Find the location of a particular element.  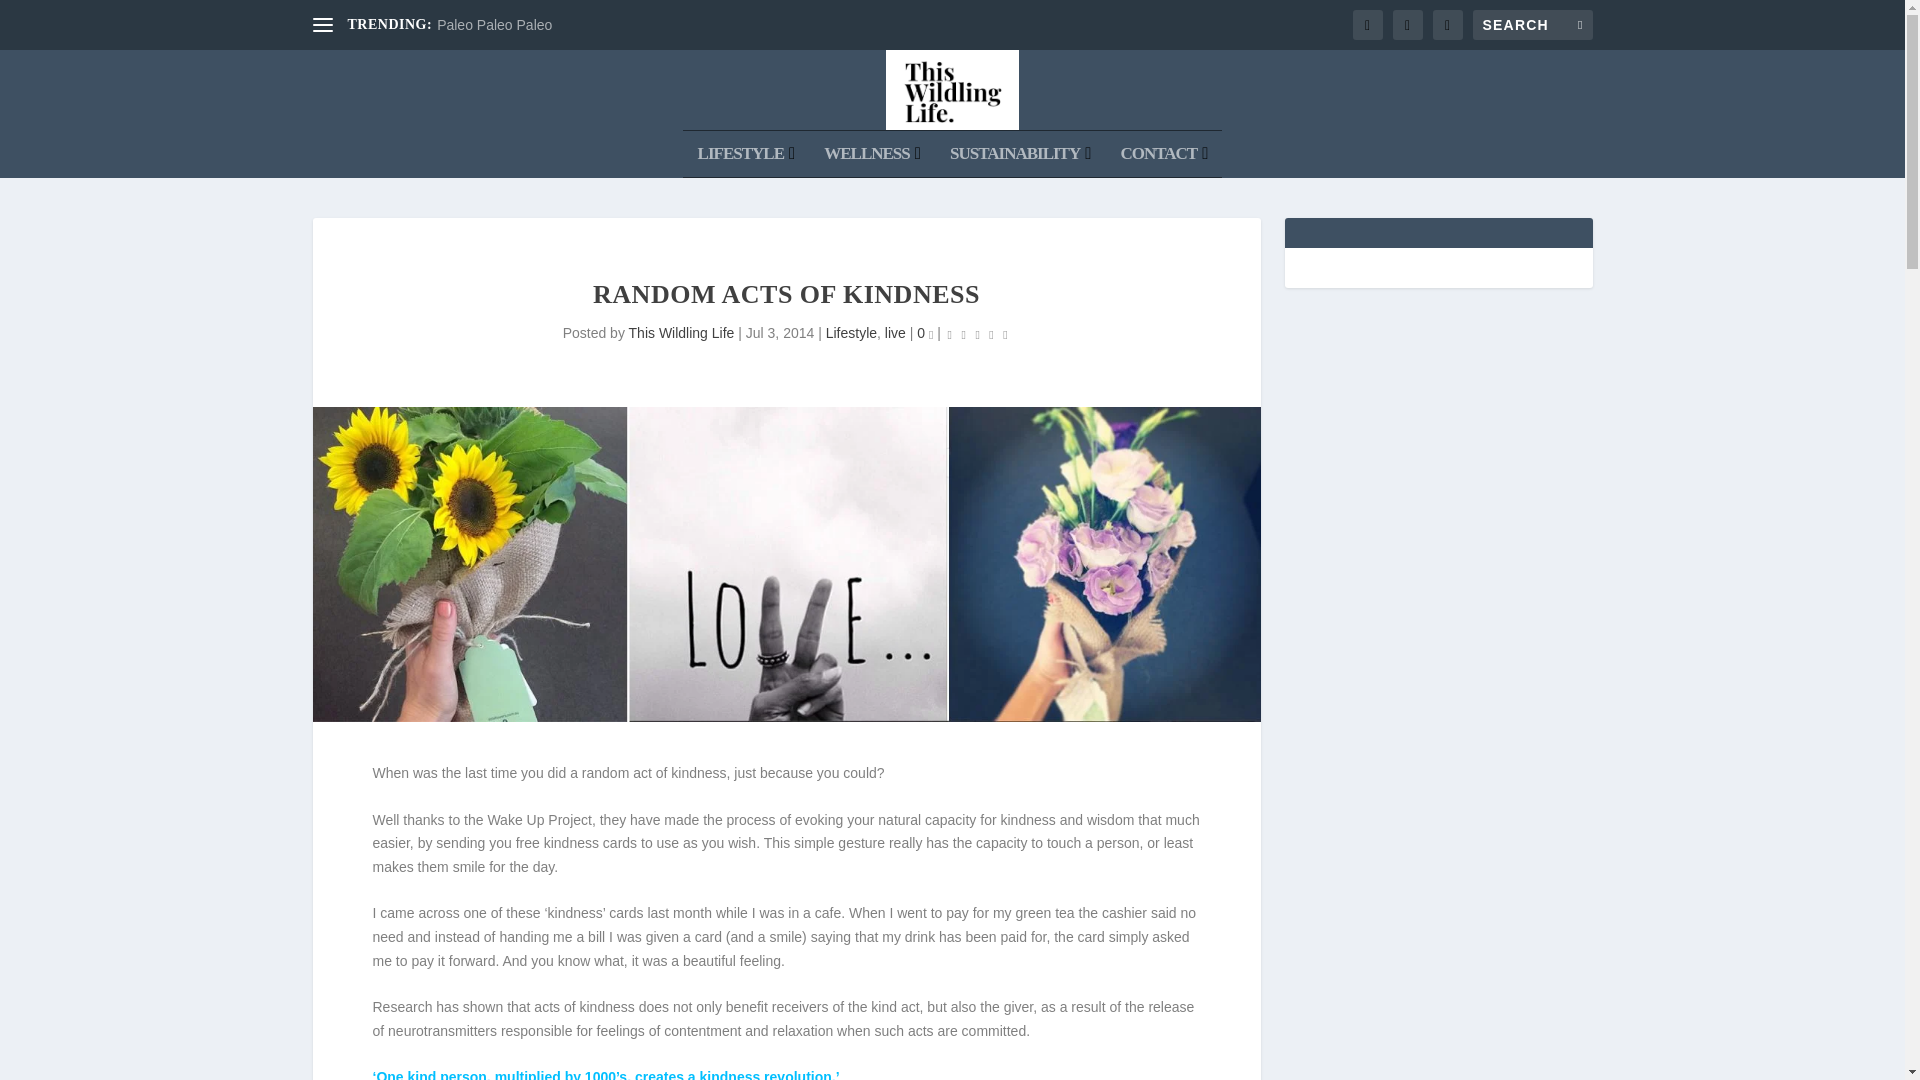

WELLNESS is located at coordinates (871, 154).